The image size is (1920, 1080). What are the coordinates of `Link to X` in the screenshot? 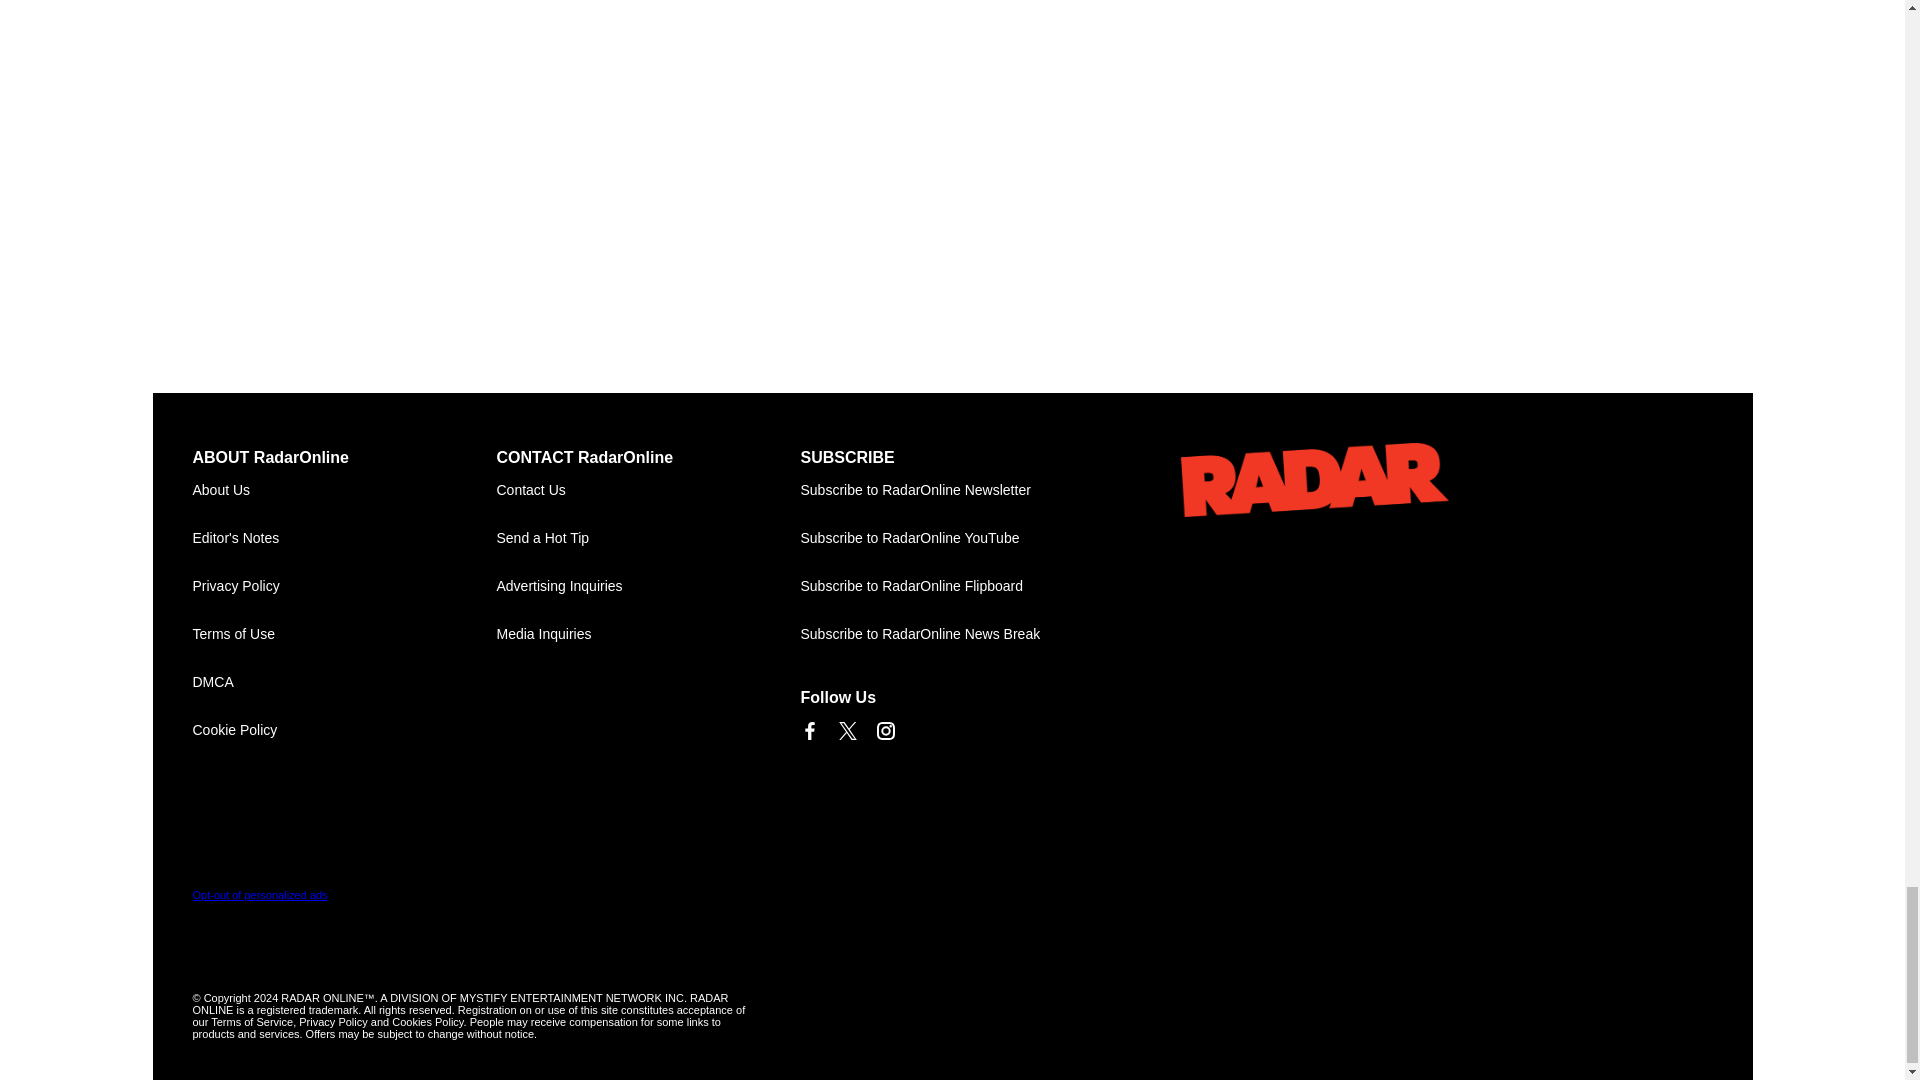 It's located at (846, 730).